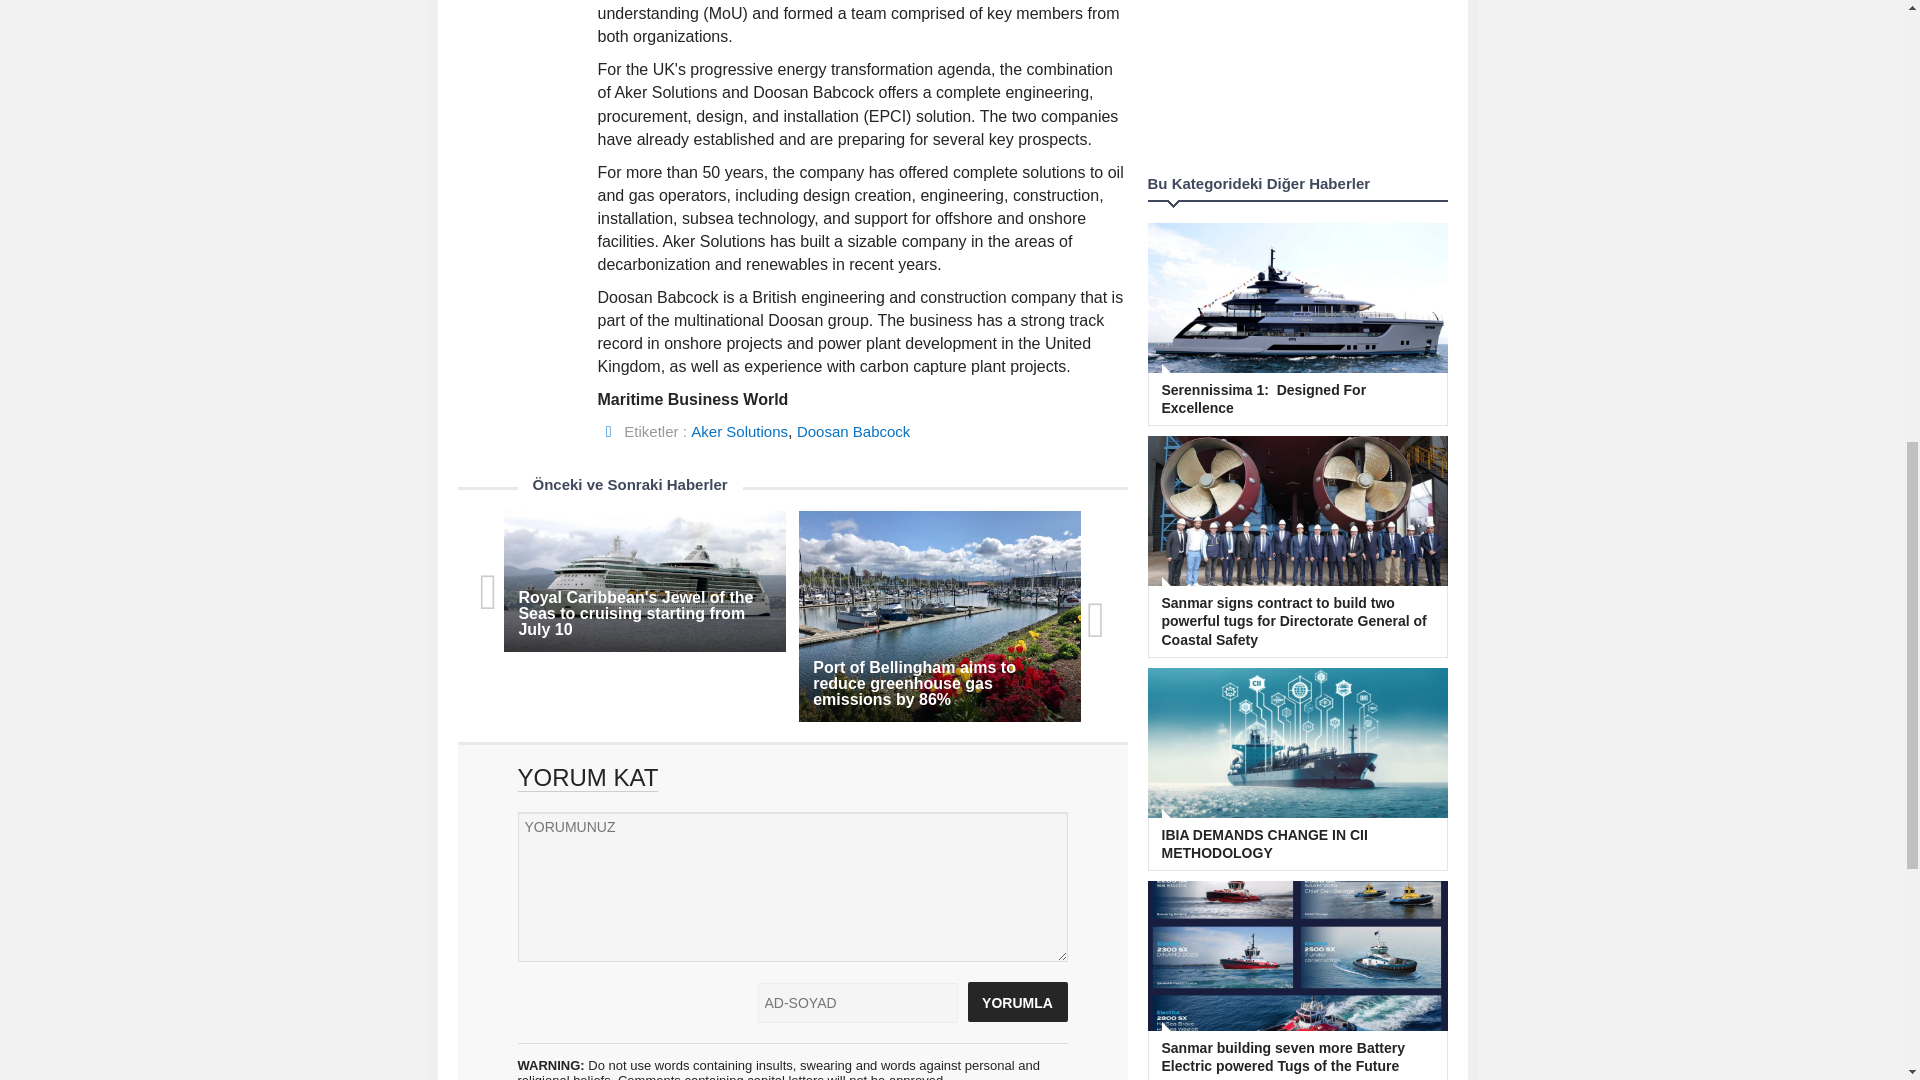  What do you see at coordinates (853, 431) in the screenshot?
I see `Doosan Babcock haberleri` at bounding box center [853, 431].